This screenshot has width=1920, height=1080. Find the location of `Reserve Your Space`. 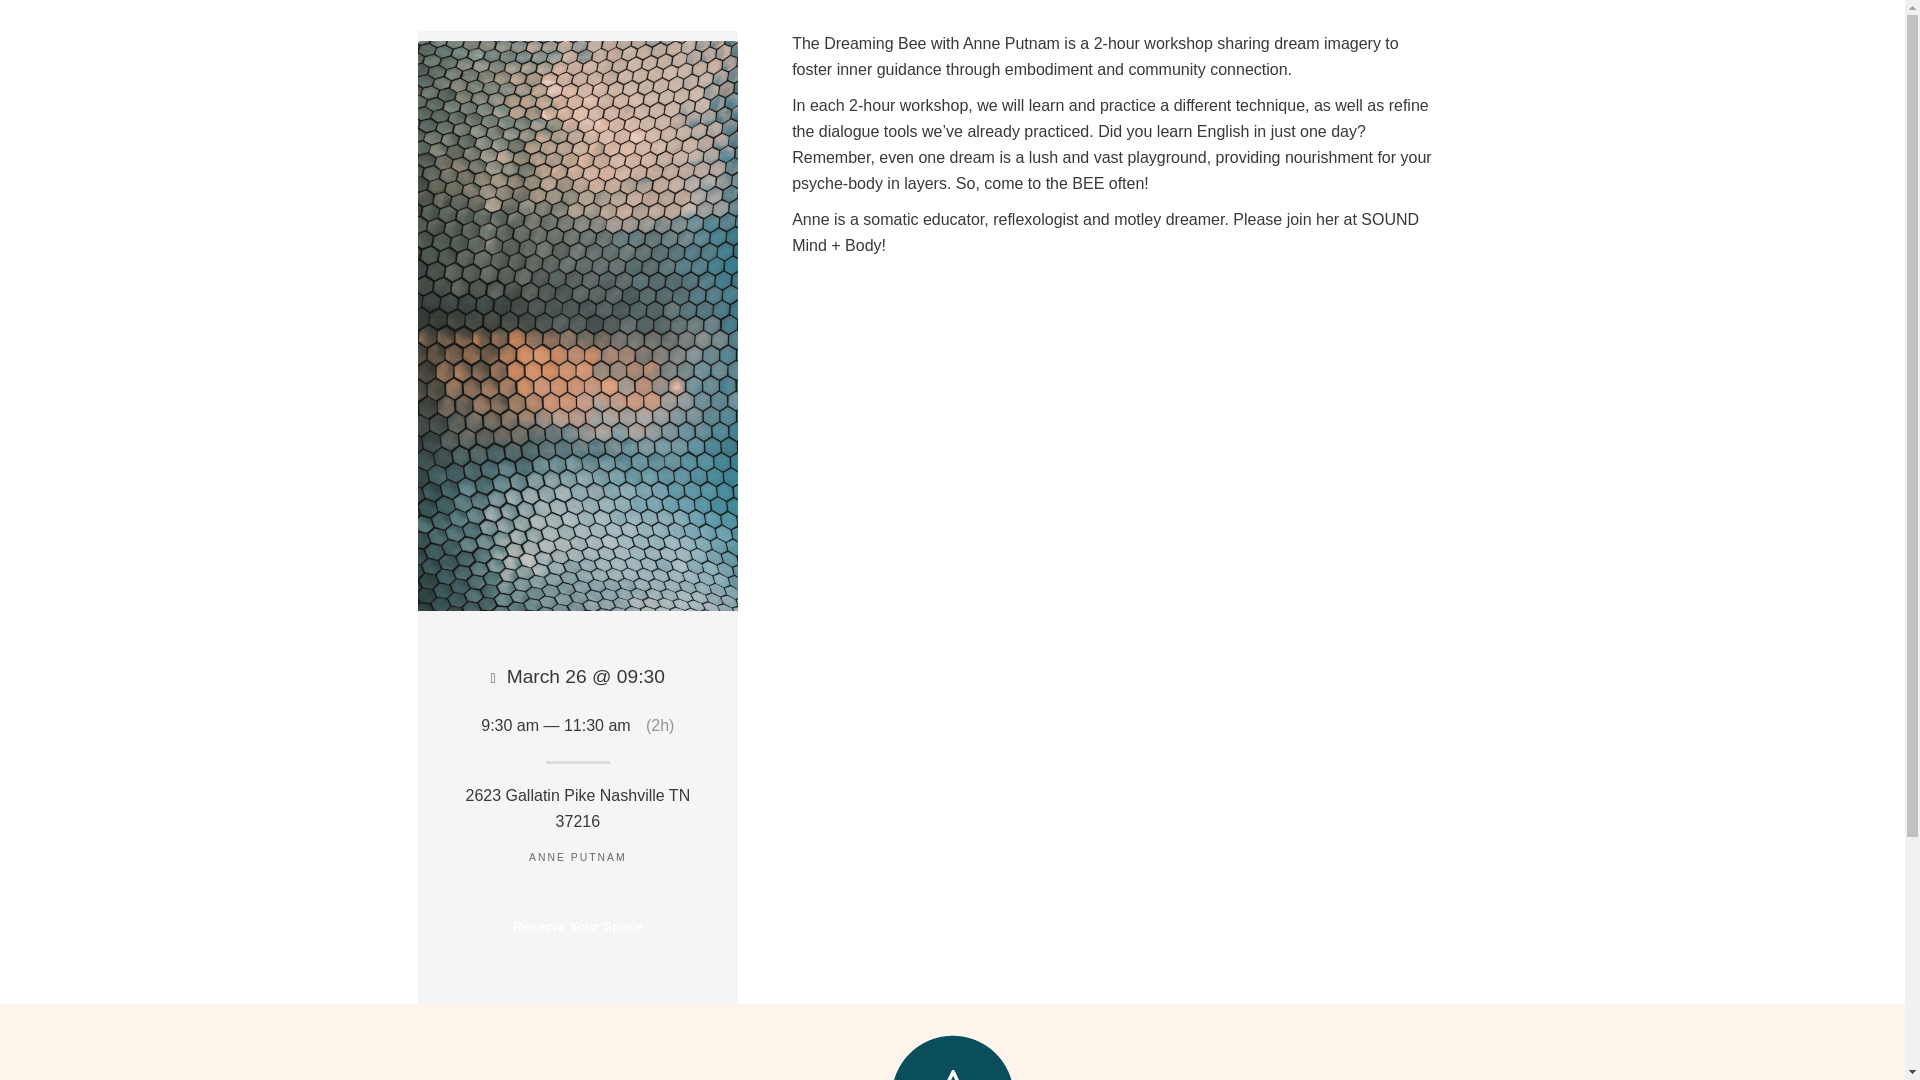

Reserve Your Space is located at coordinates (578, 926).